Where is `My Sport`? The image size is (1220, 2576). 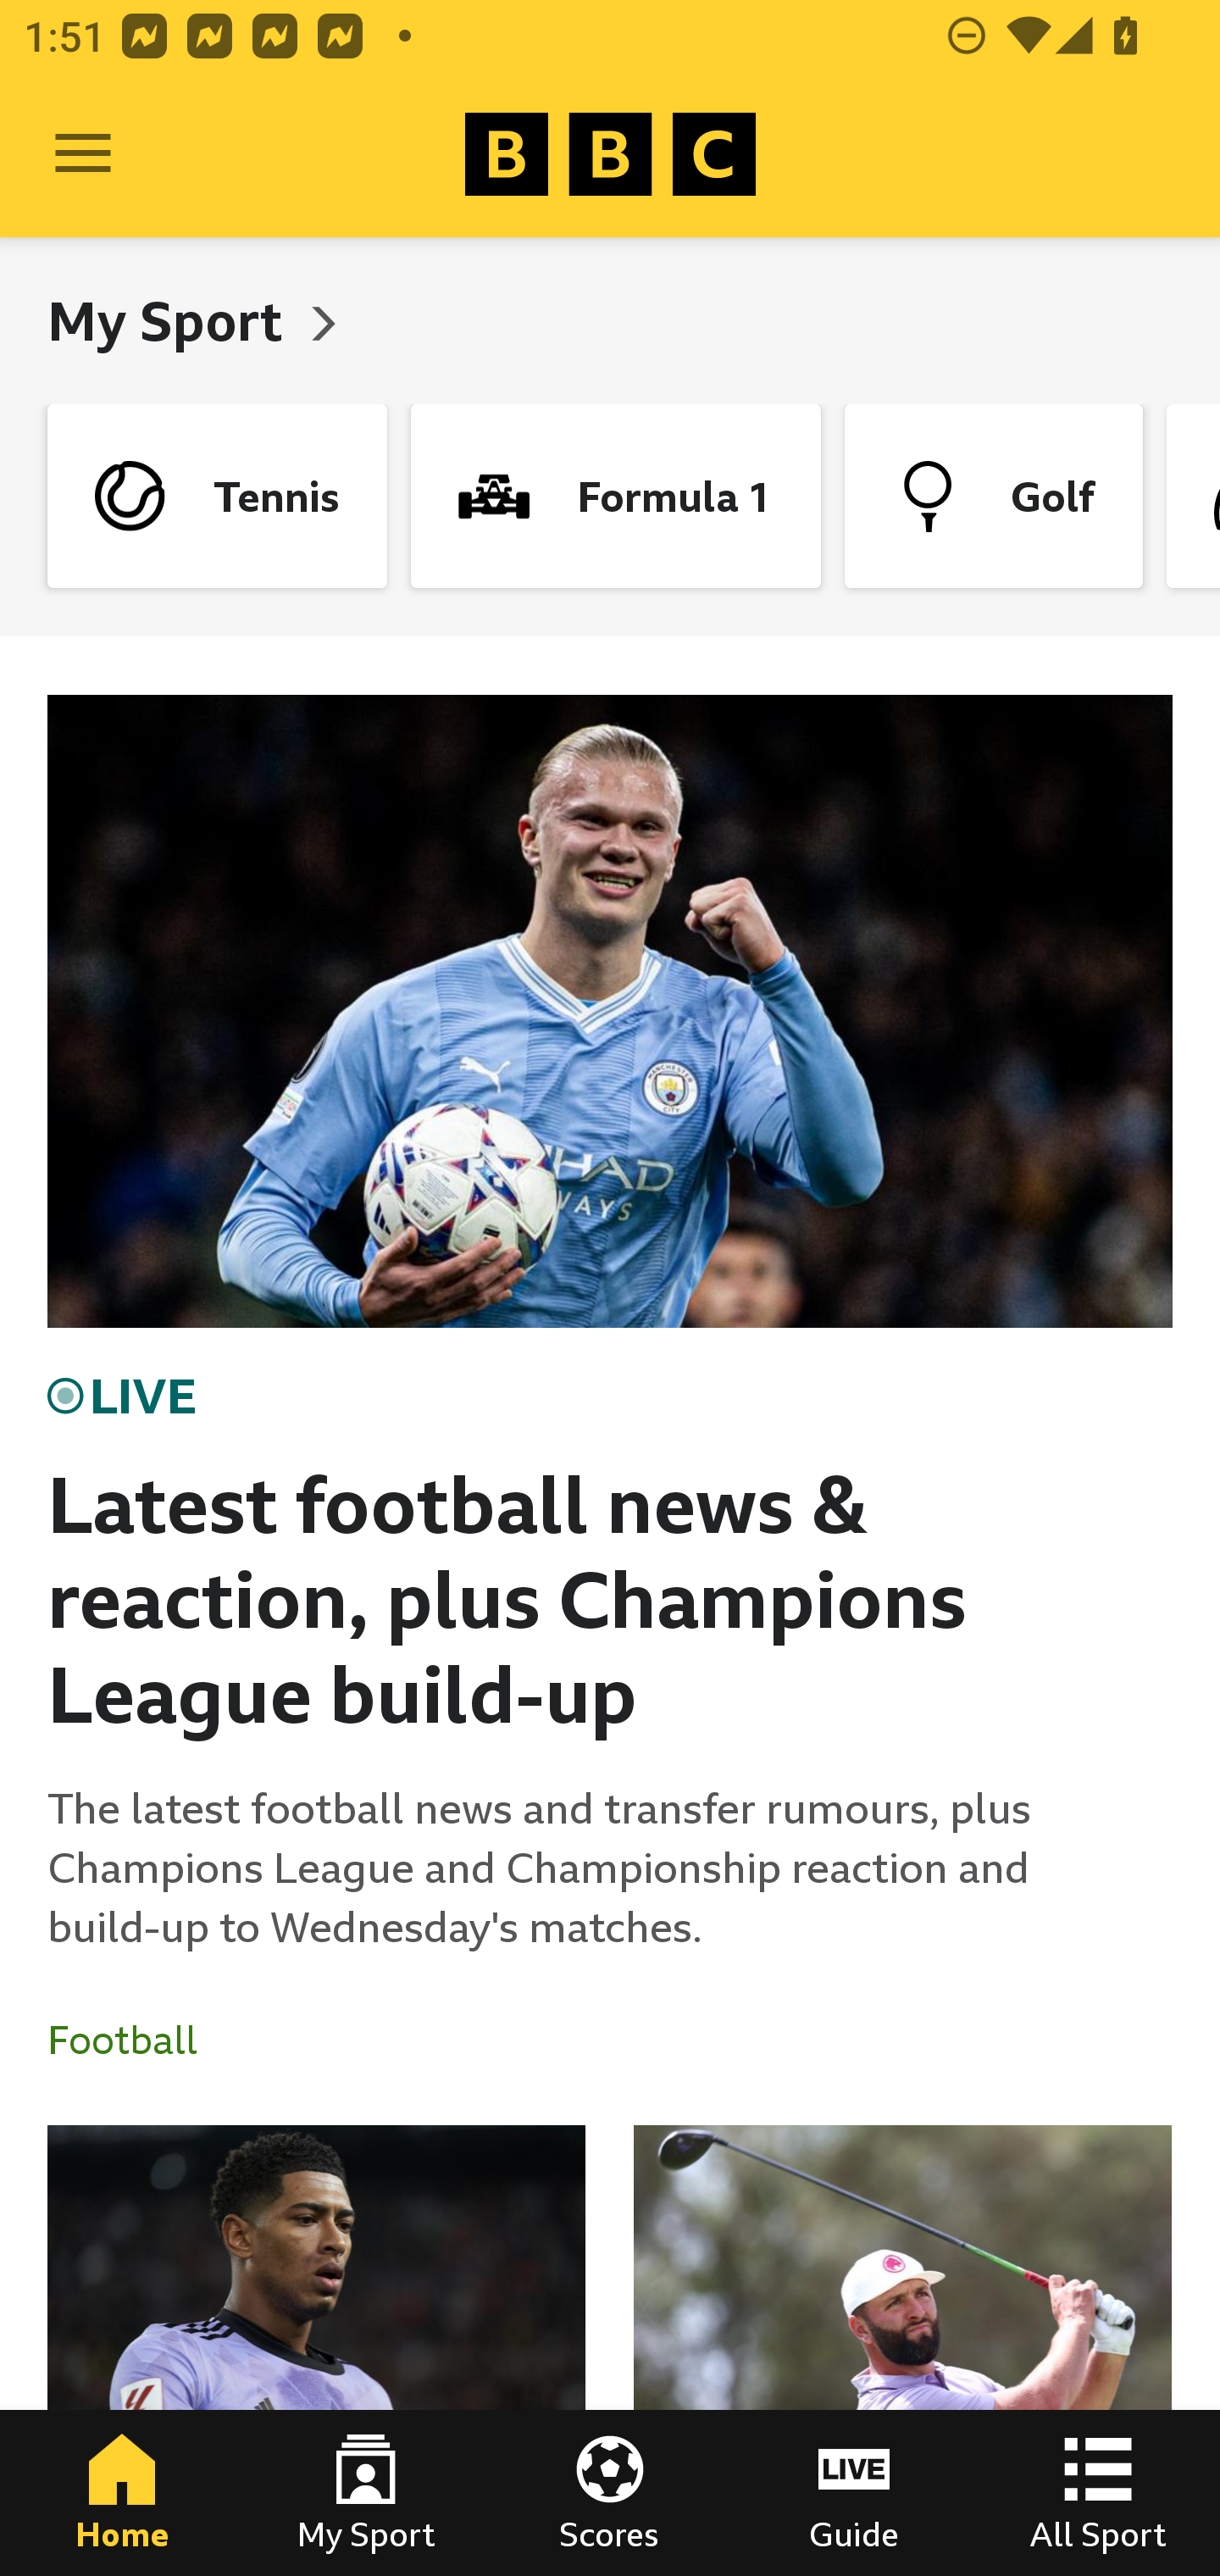 My Sport is located at coordinates (171, 320).